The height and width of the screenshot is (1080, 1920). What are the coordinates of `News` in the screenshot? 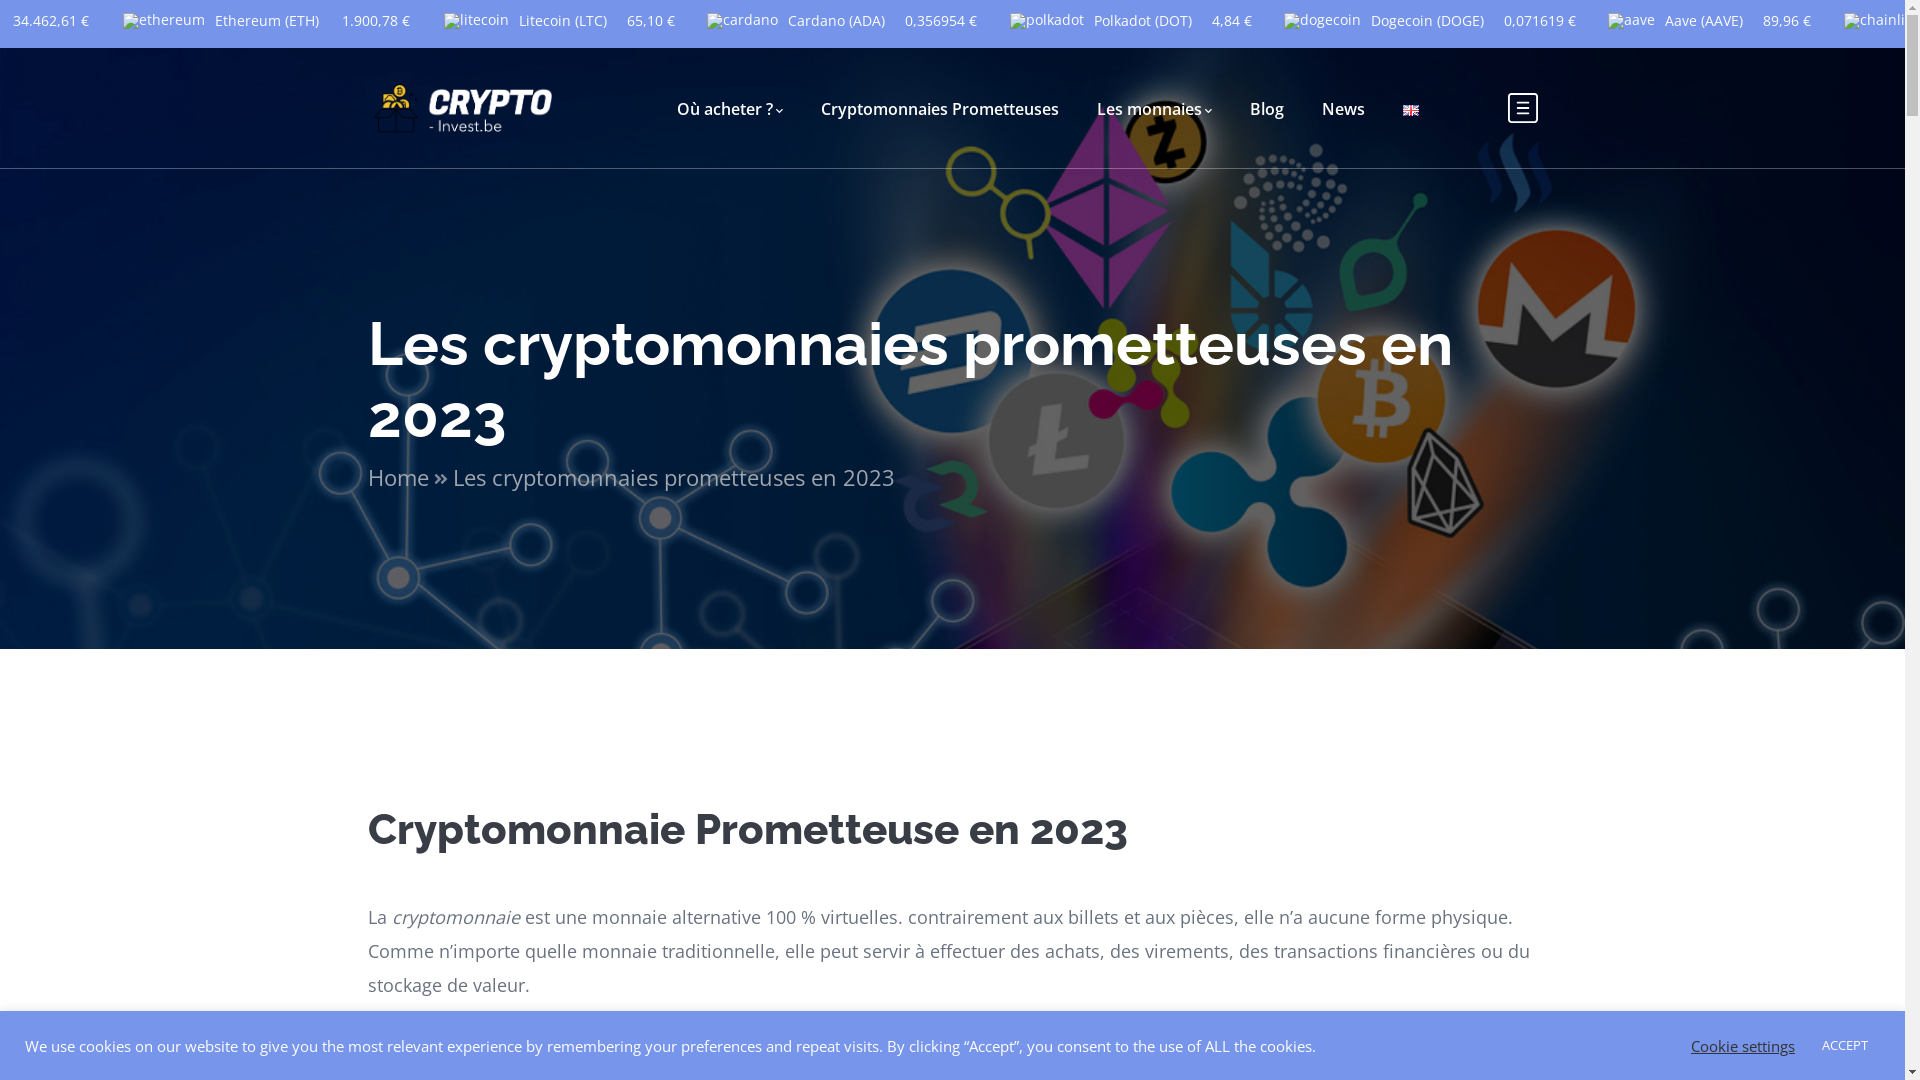 It's located at (1344, 108).